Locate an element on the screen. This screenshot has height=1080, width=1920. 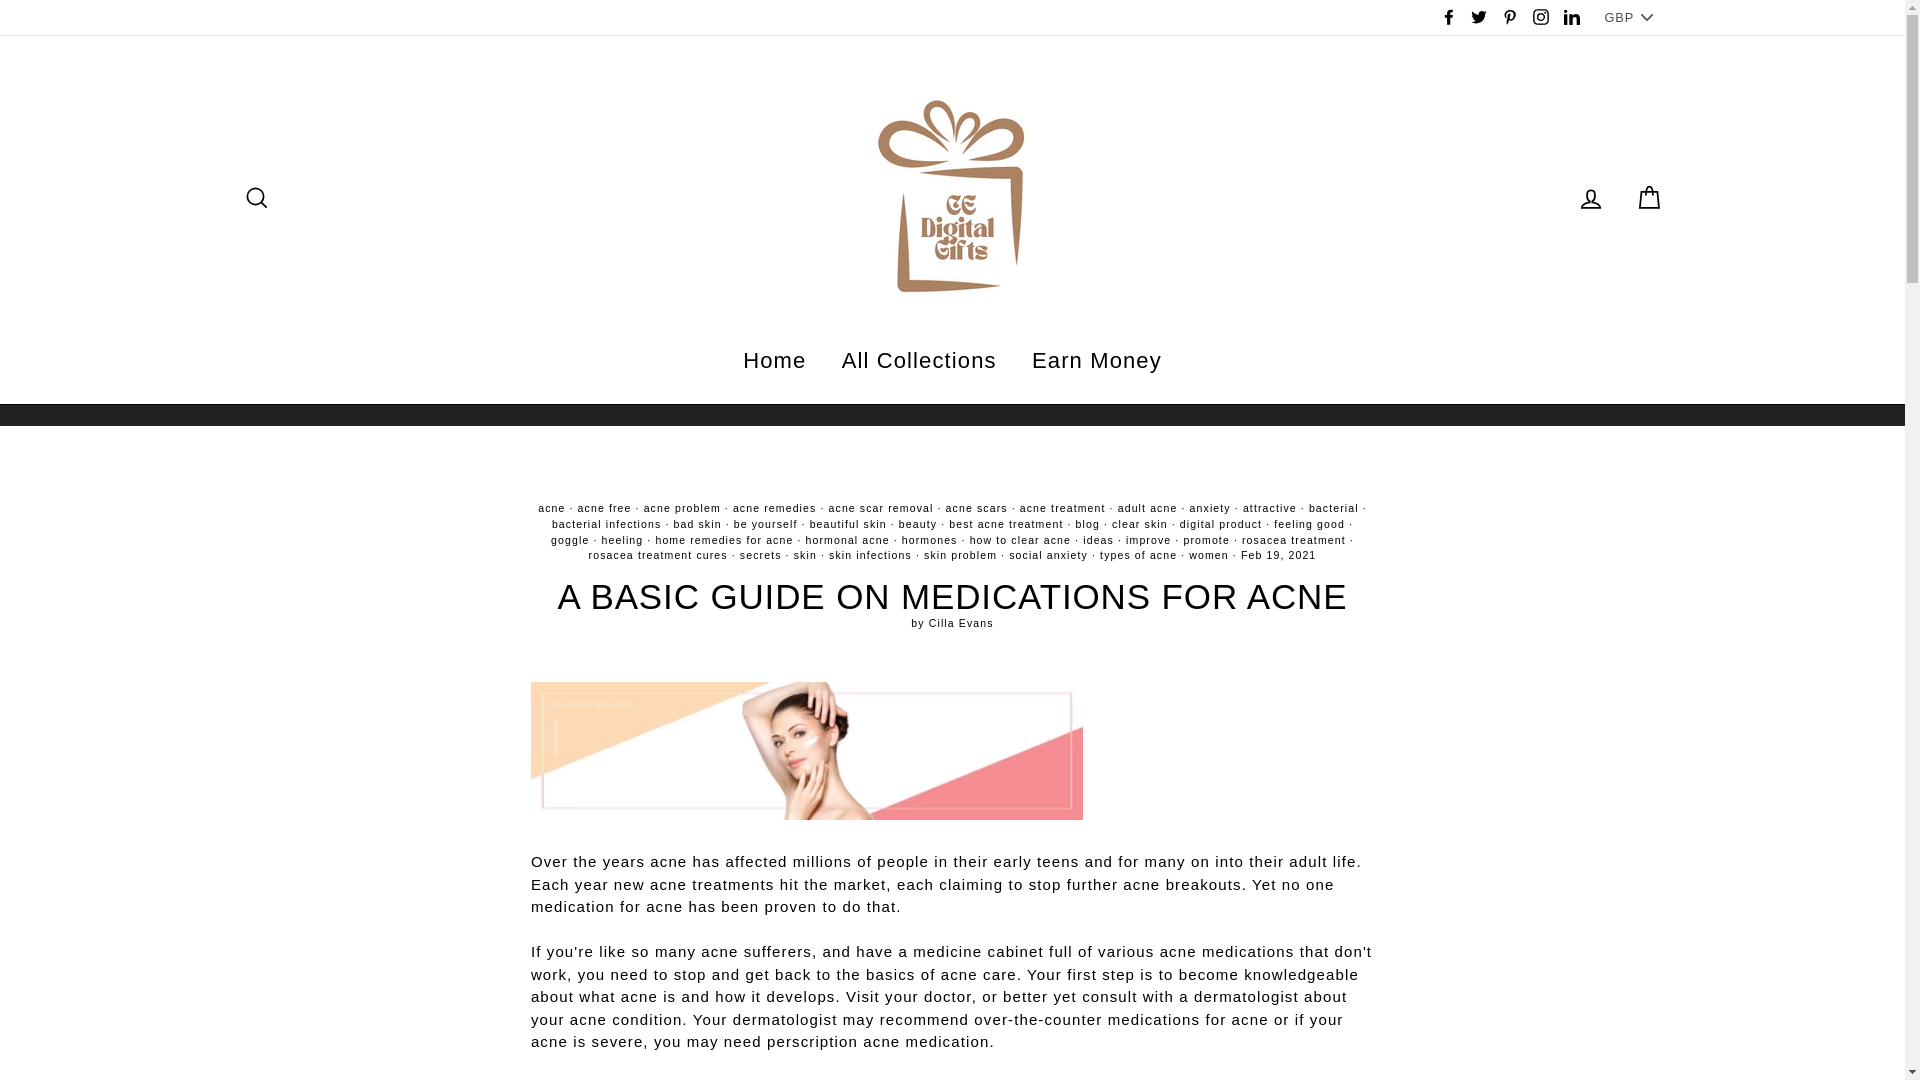
bacterial is located at coordinates (1334, 508).